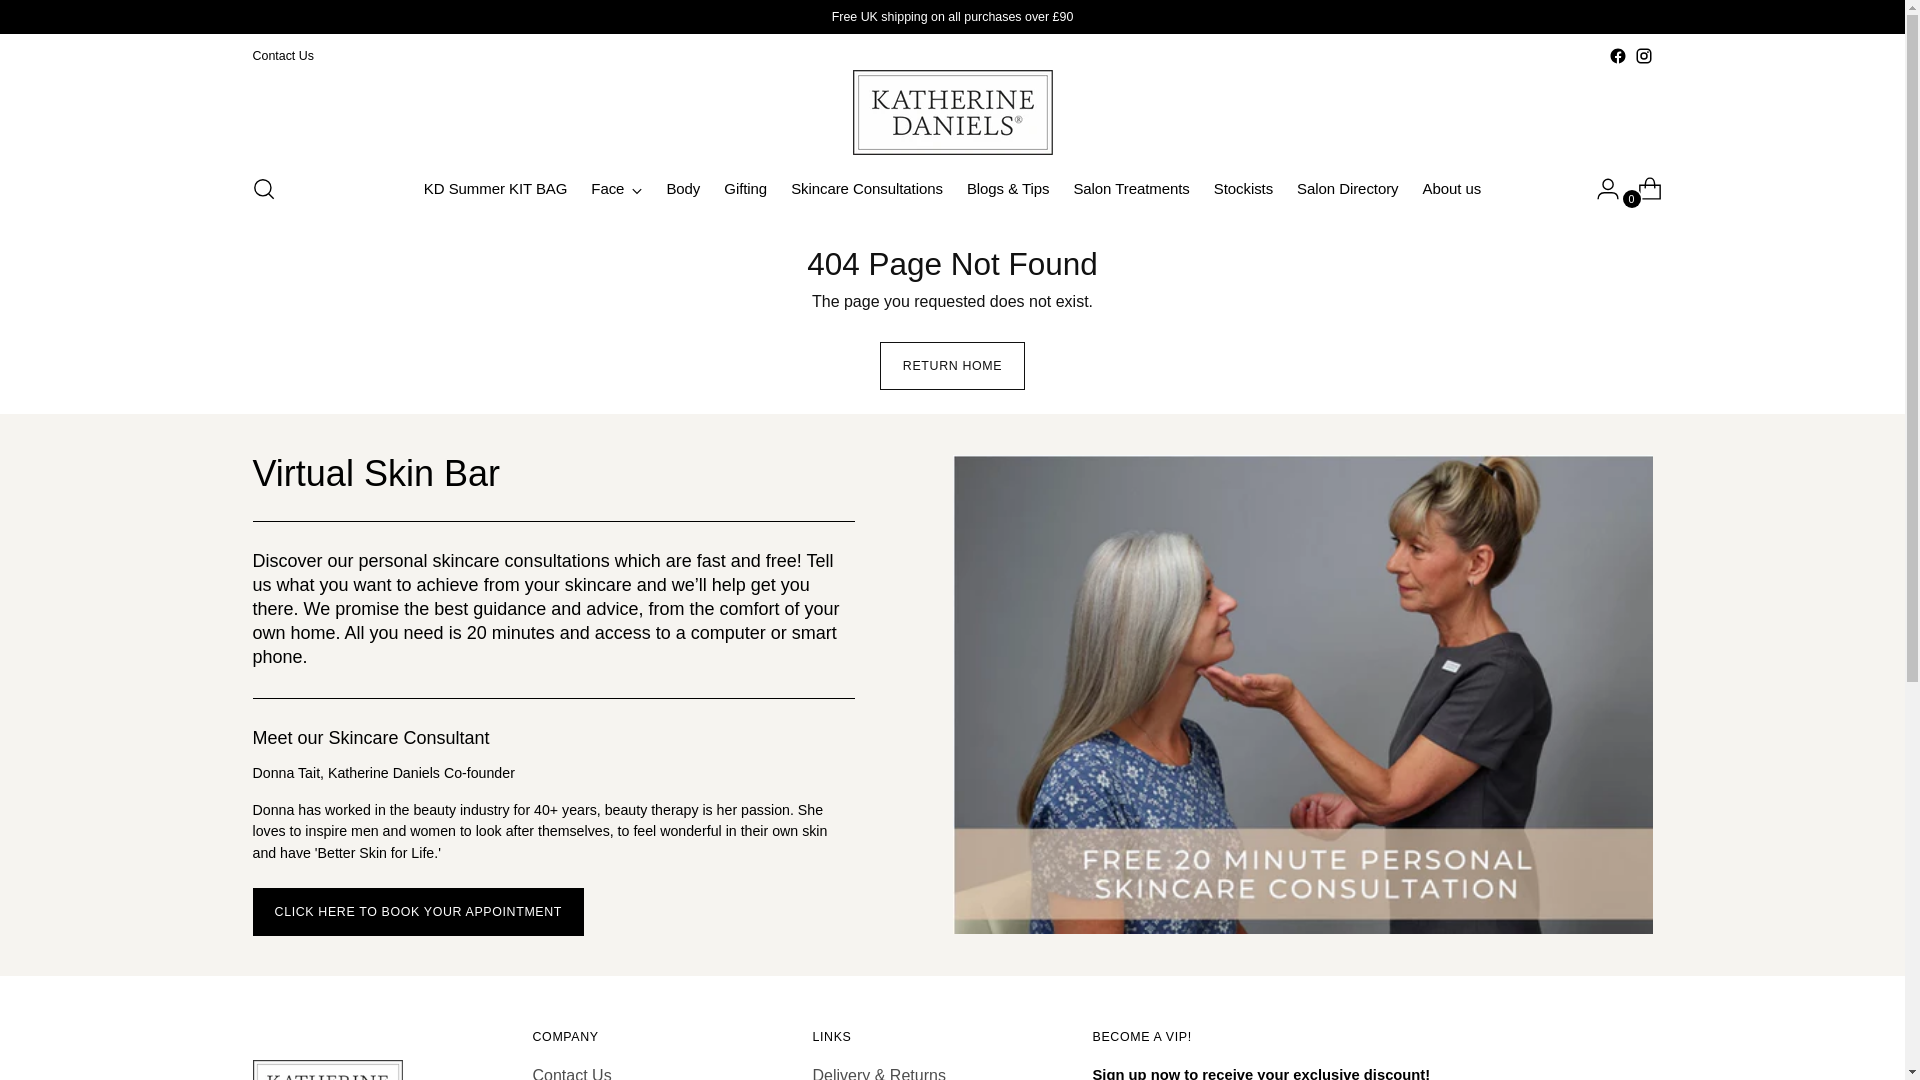 This screenshot has width=1920, height=1080. I want to click on Face, so click(616, 188).